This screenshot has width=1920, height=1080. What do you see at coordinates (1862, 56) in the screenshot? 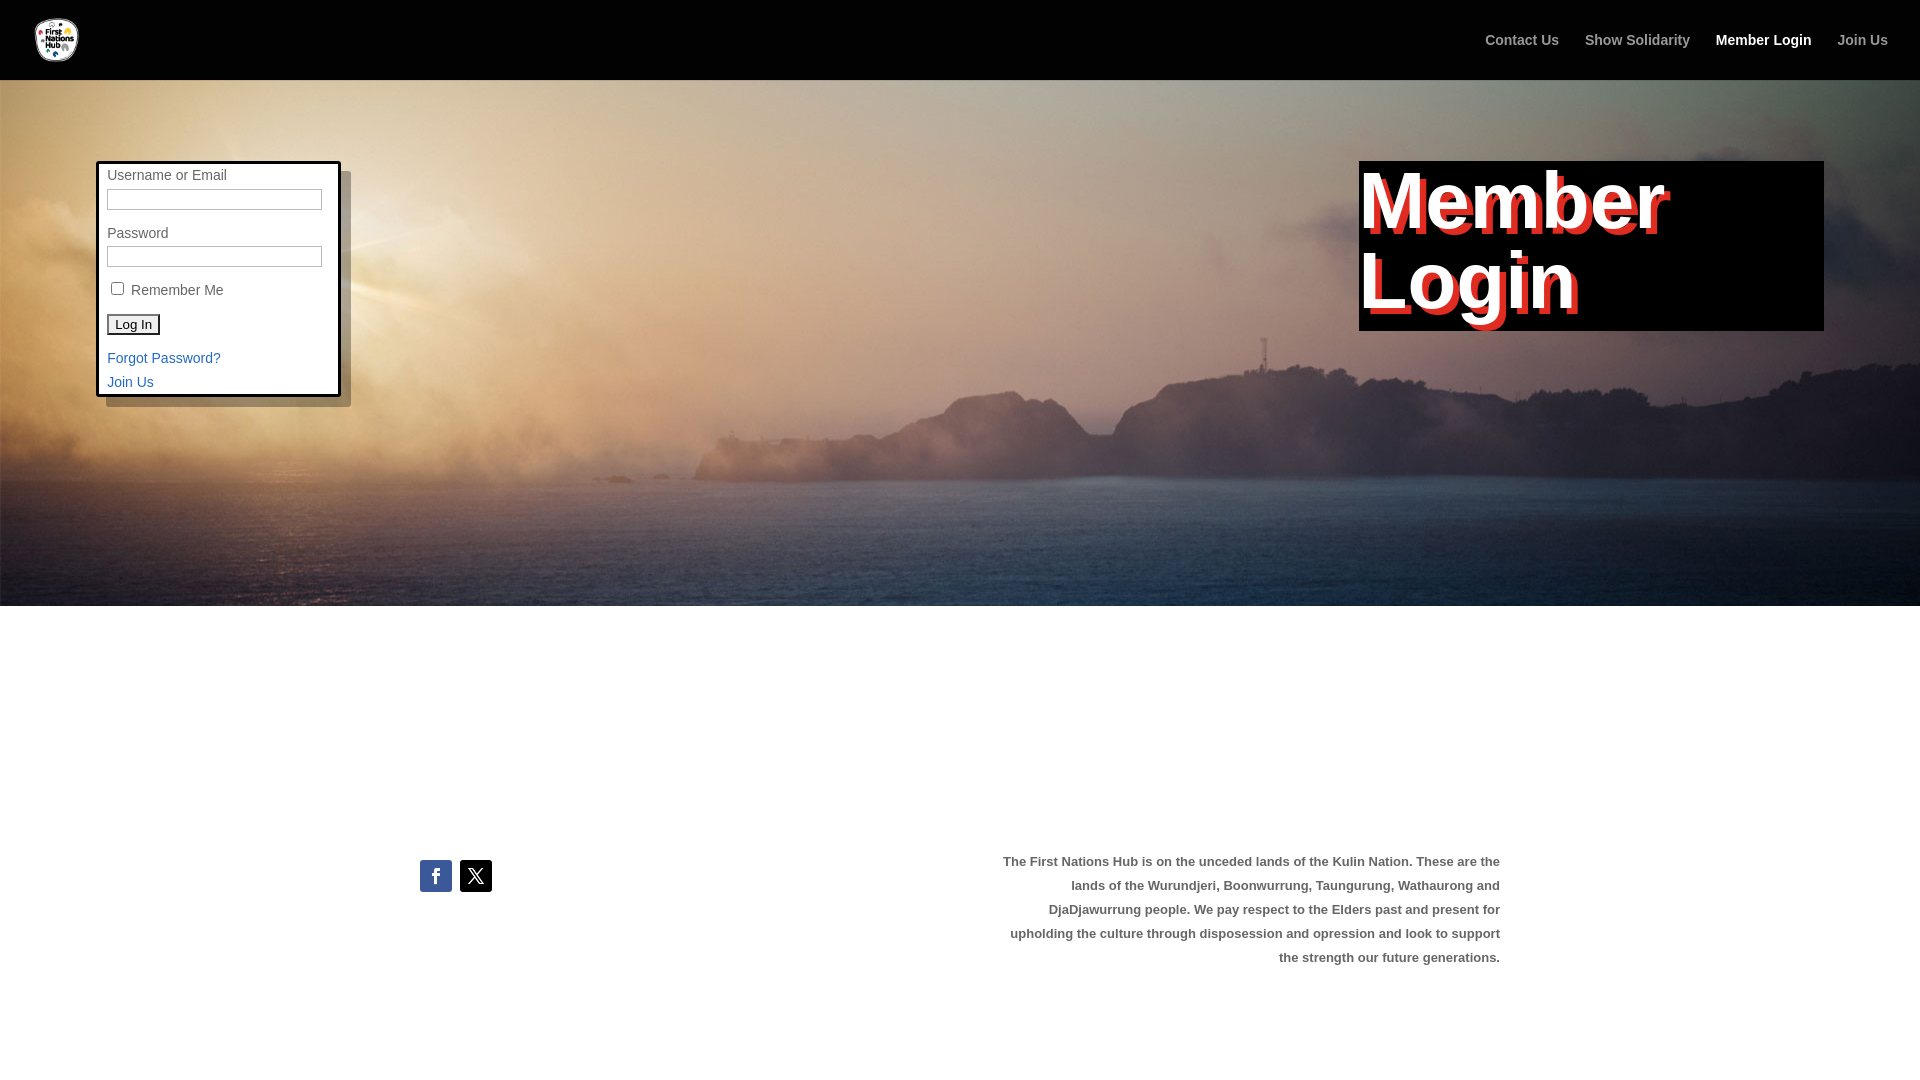
I see `Join Us` at bounding box center [1862, 56].